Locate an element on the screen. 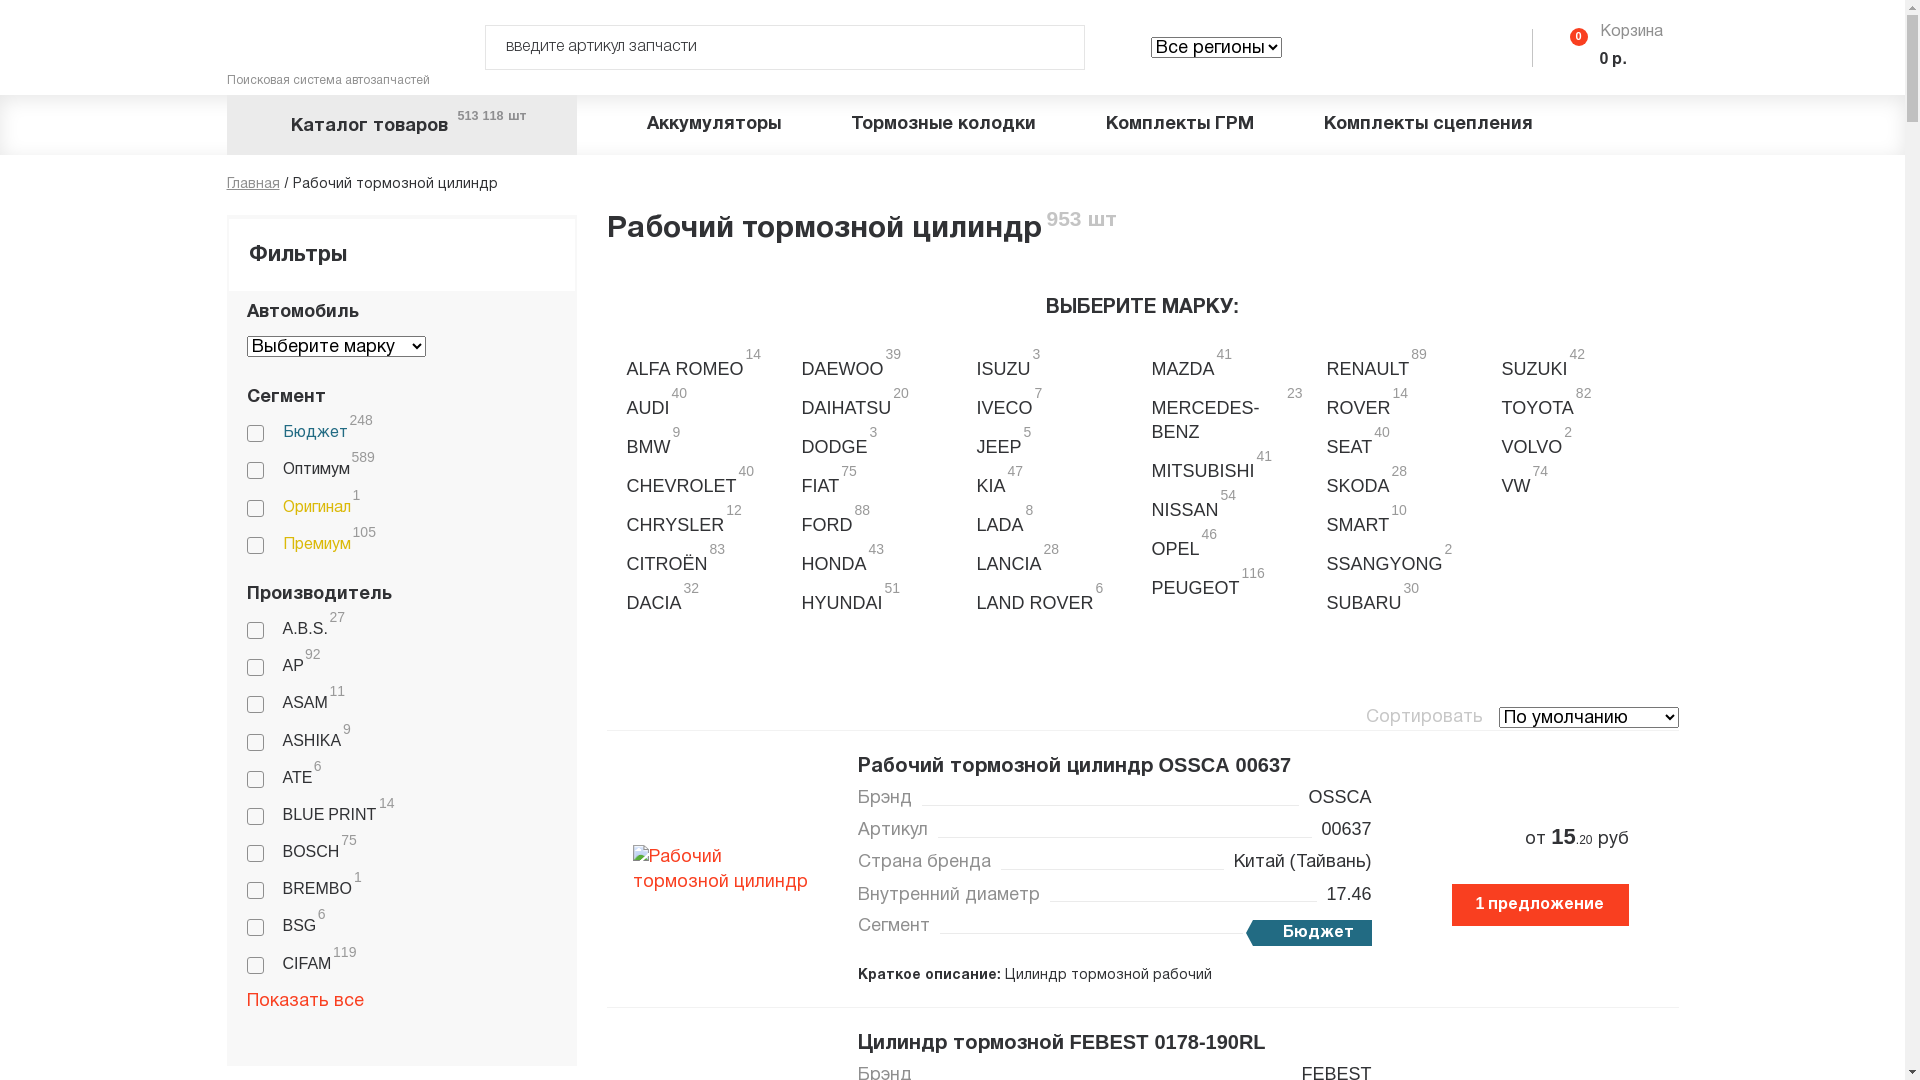 This screenshot has height=1080, width=1920. FORD
88 is located at coordinates (880, 520).